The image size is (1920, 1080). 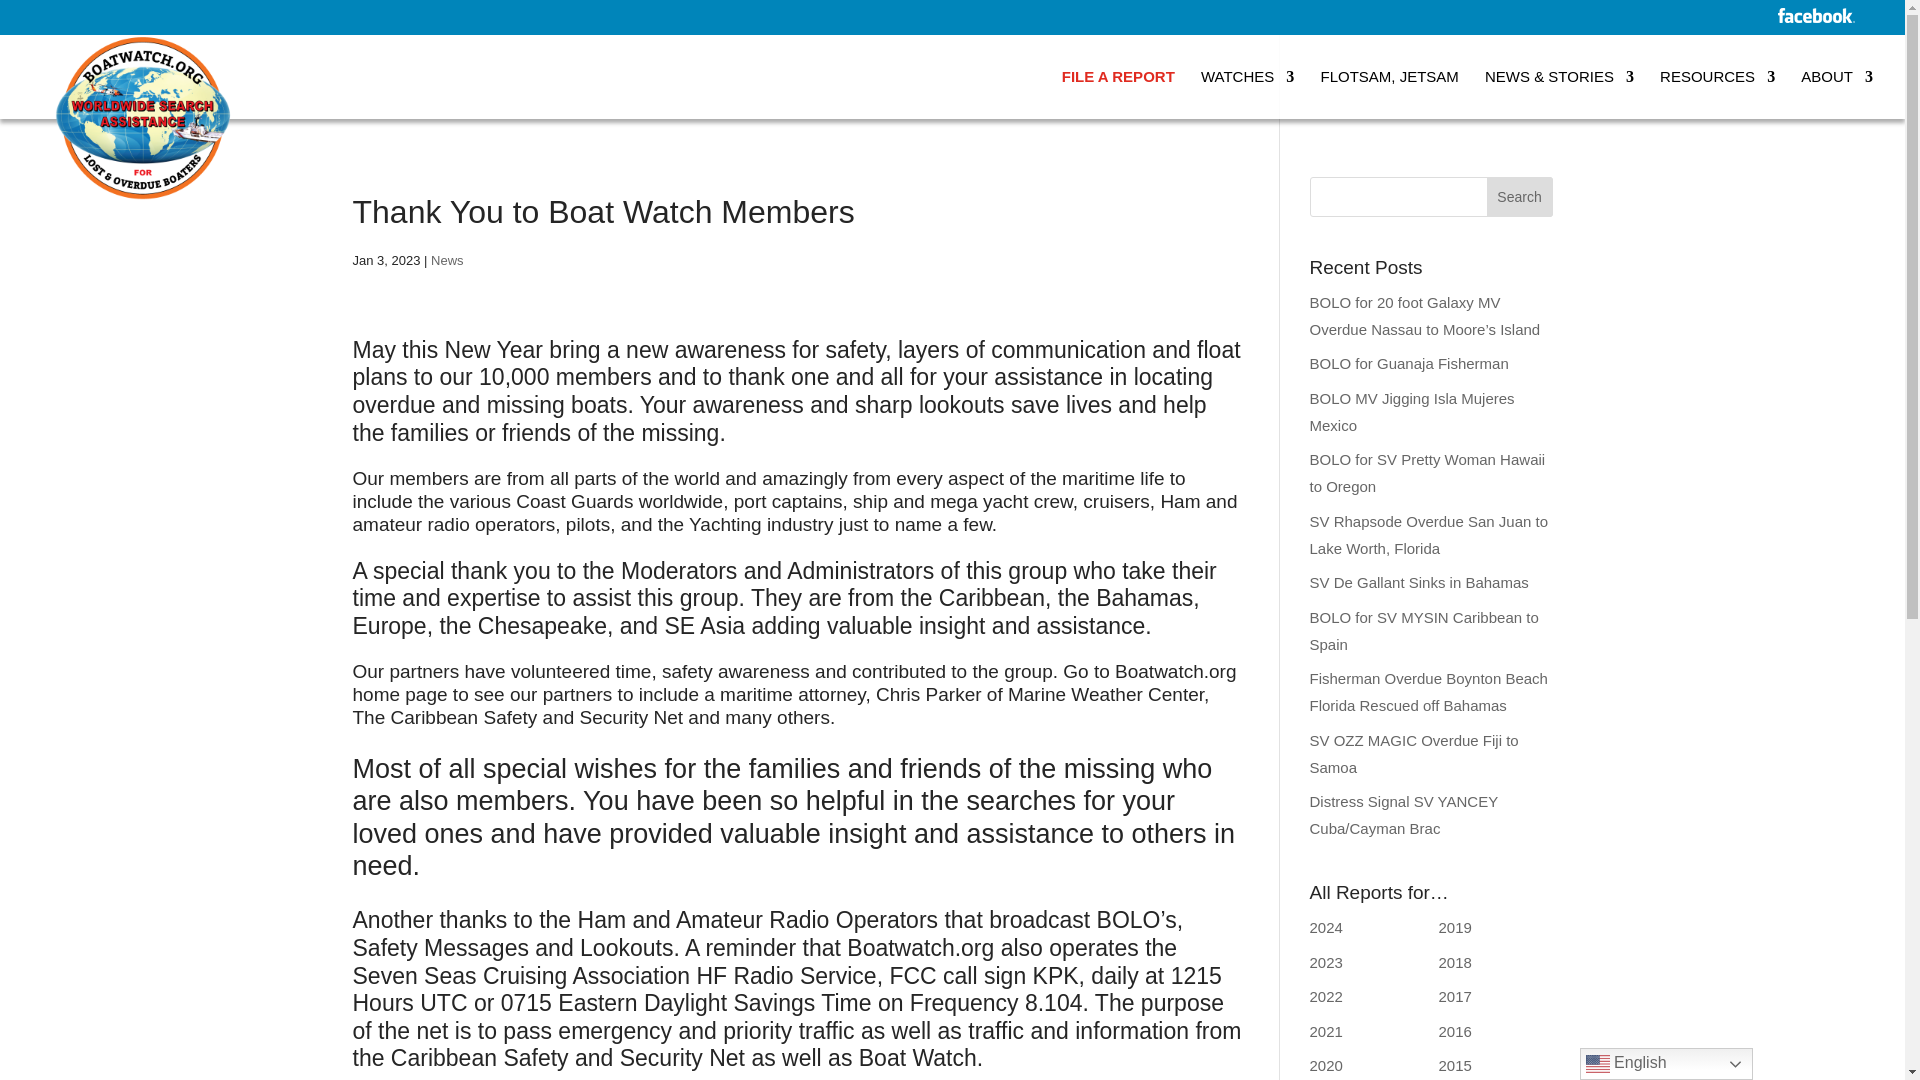 What do you see at coordinates (447, 260) in the screenshot?
I see `News` at bounding box center [447, 260].